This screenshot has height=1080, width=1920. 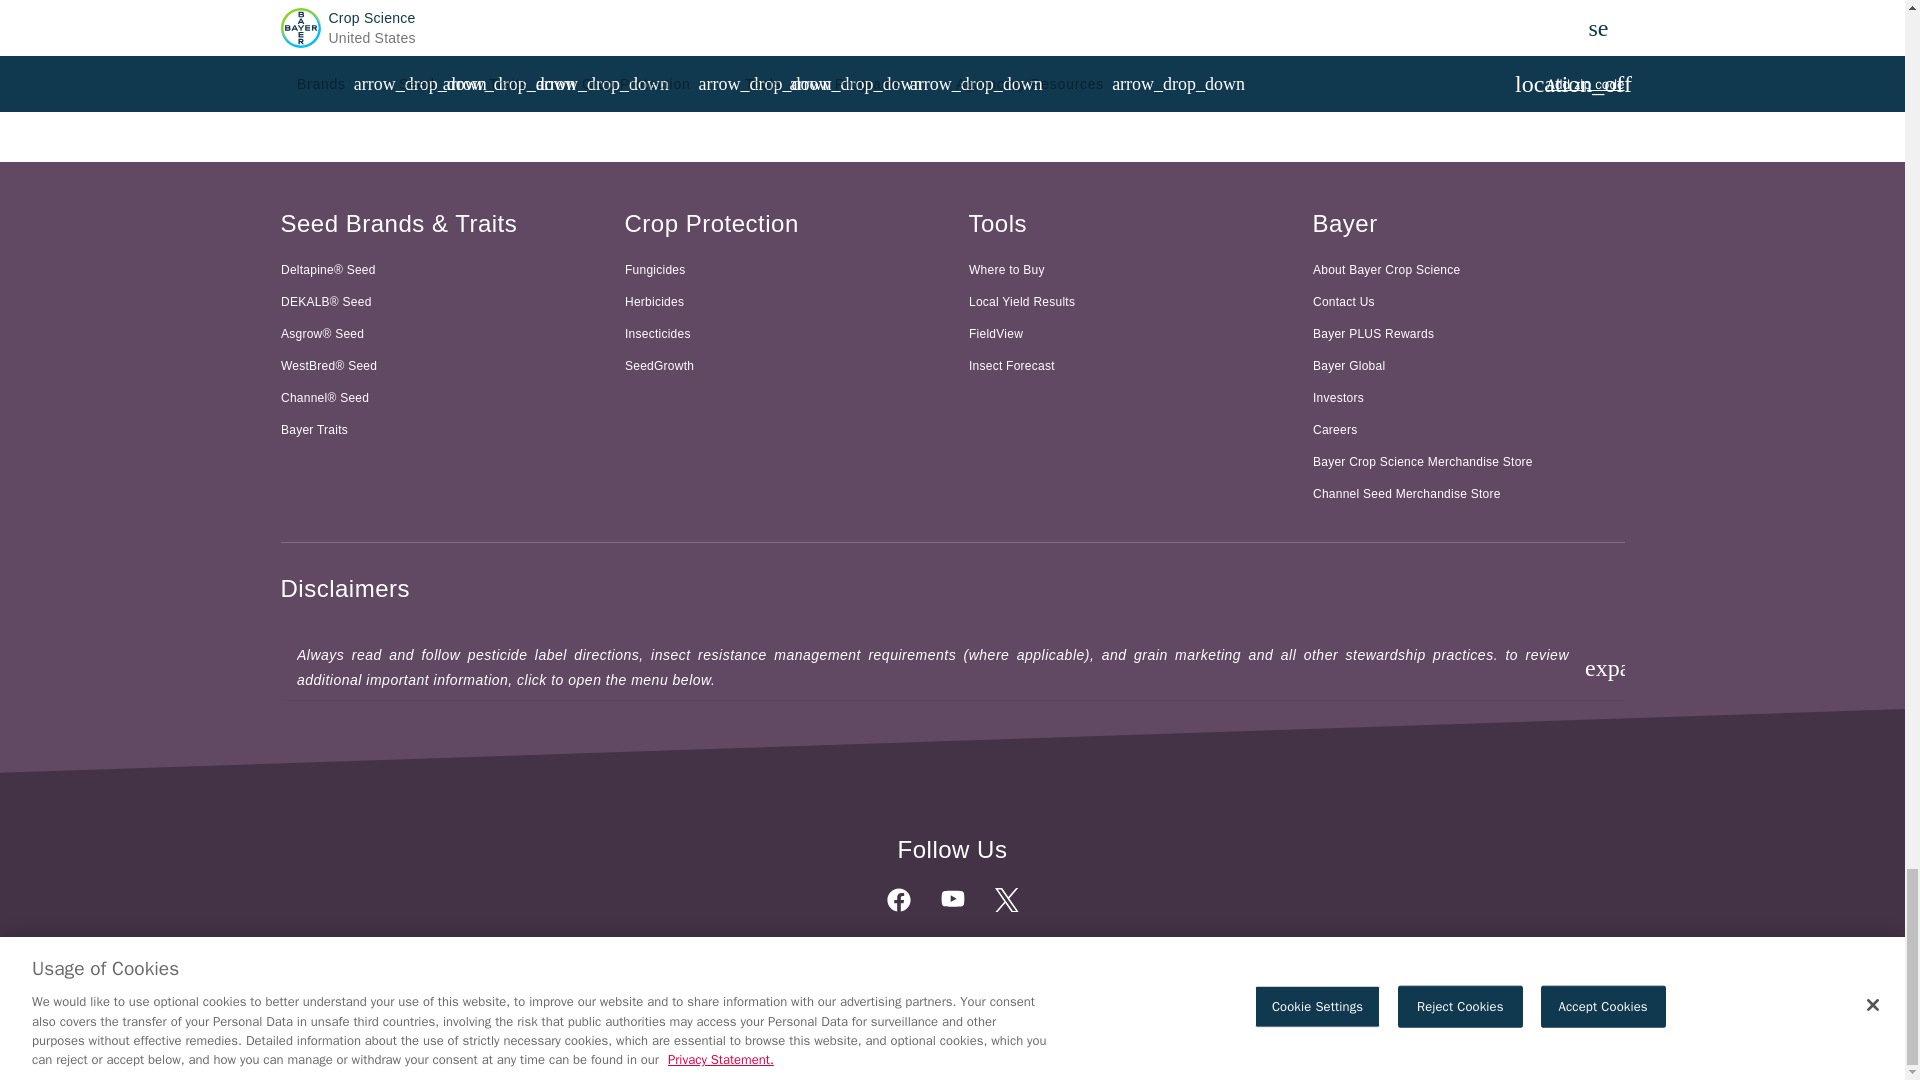 I want to click on Bayer Traits, so click(x=436, y=430).